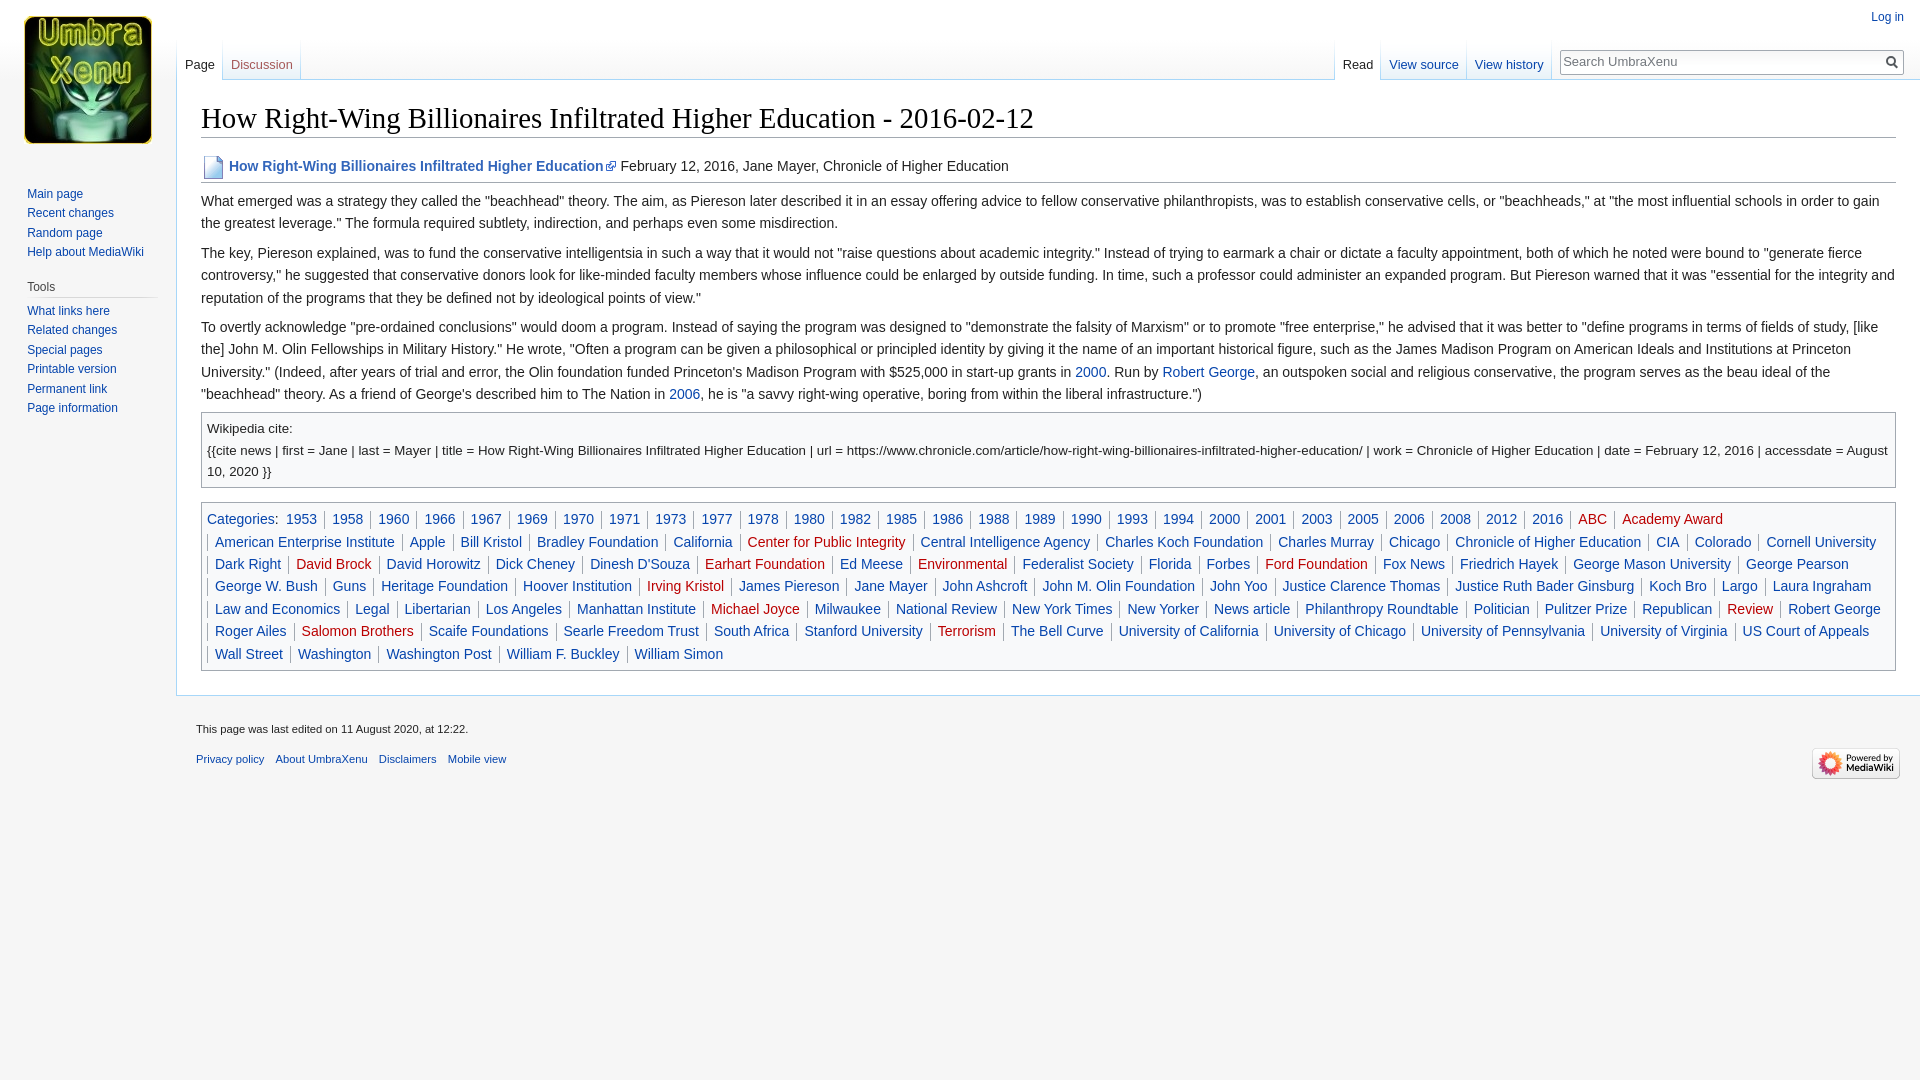 This screenshot has height=1080, width=1920. What do you see at coordinates (856, 518) in the screenshot?
I see `Category:1982` at bounding box center [856, 518].